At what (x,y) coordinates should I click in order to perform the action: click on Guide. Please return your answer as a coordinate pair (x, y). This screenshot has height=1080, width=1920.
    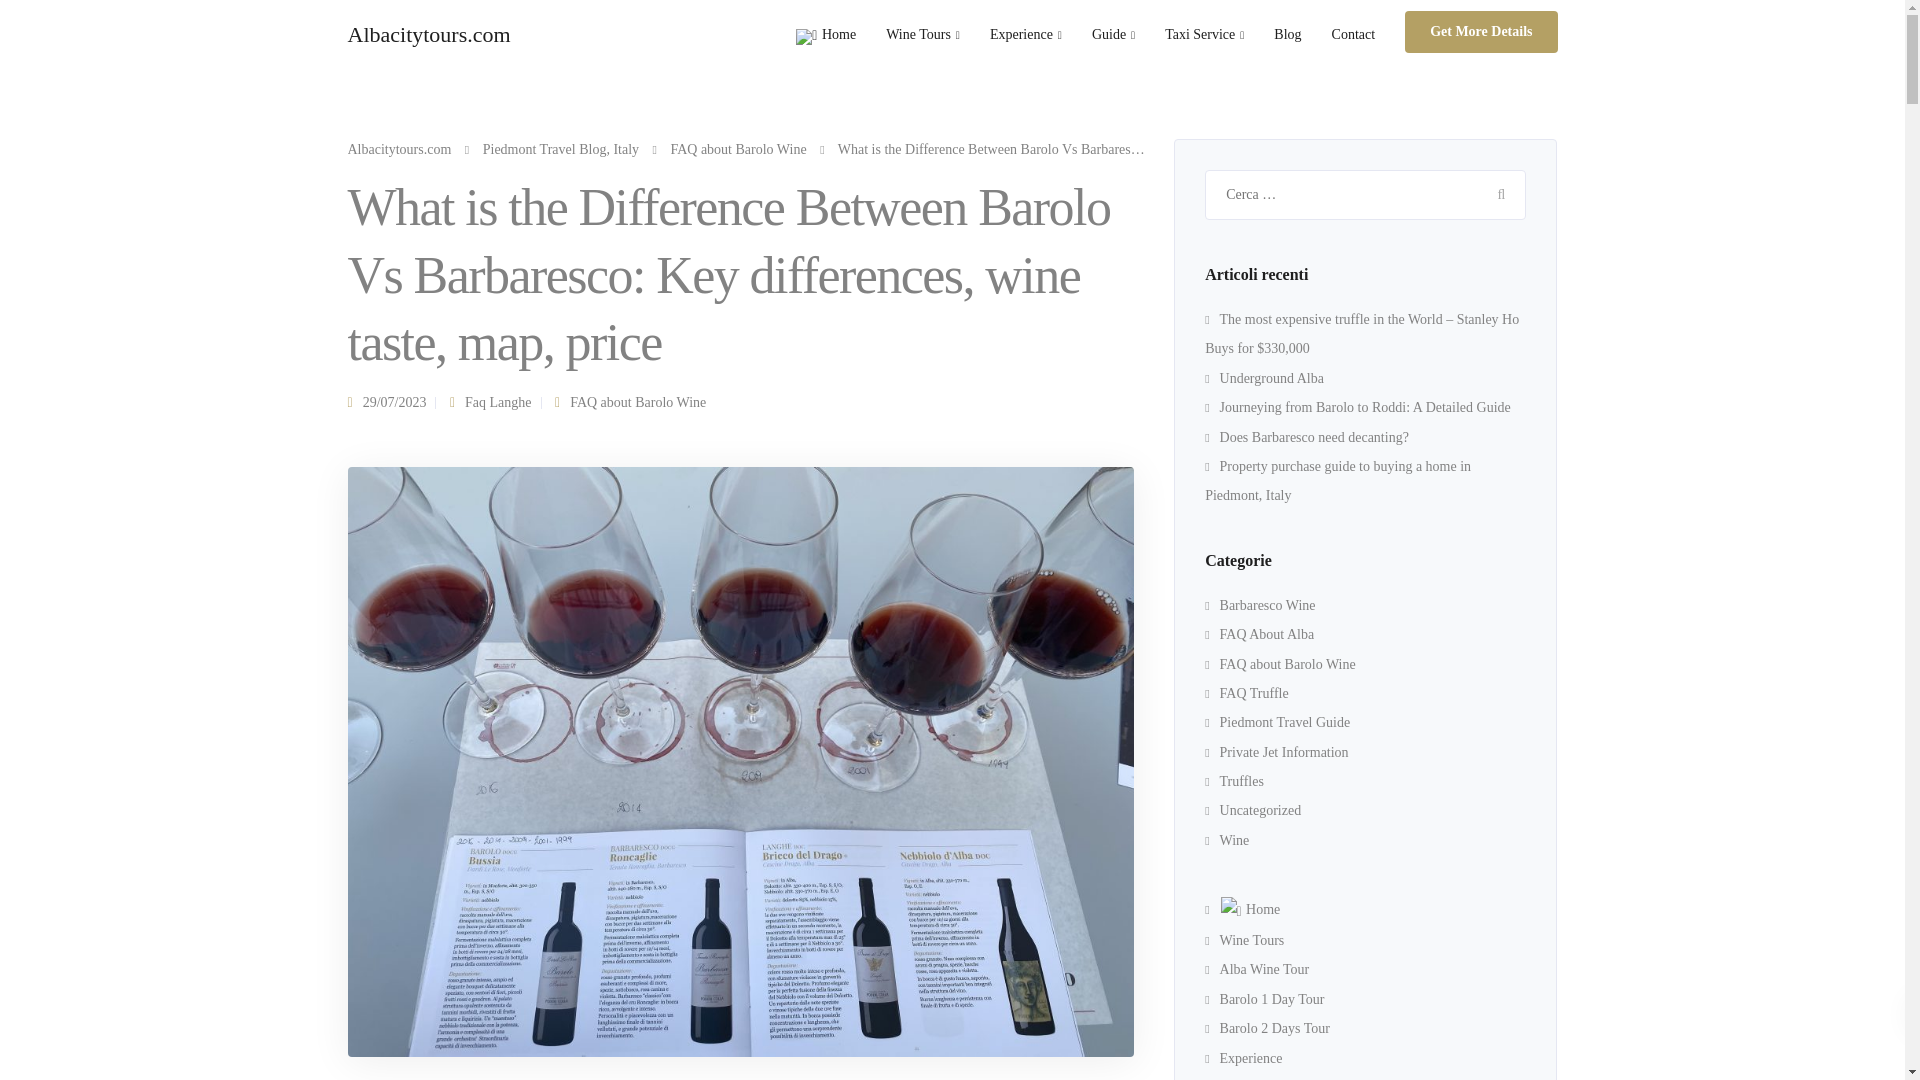
    Looking at the image, I should click on (1114, 34).